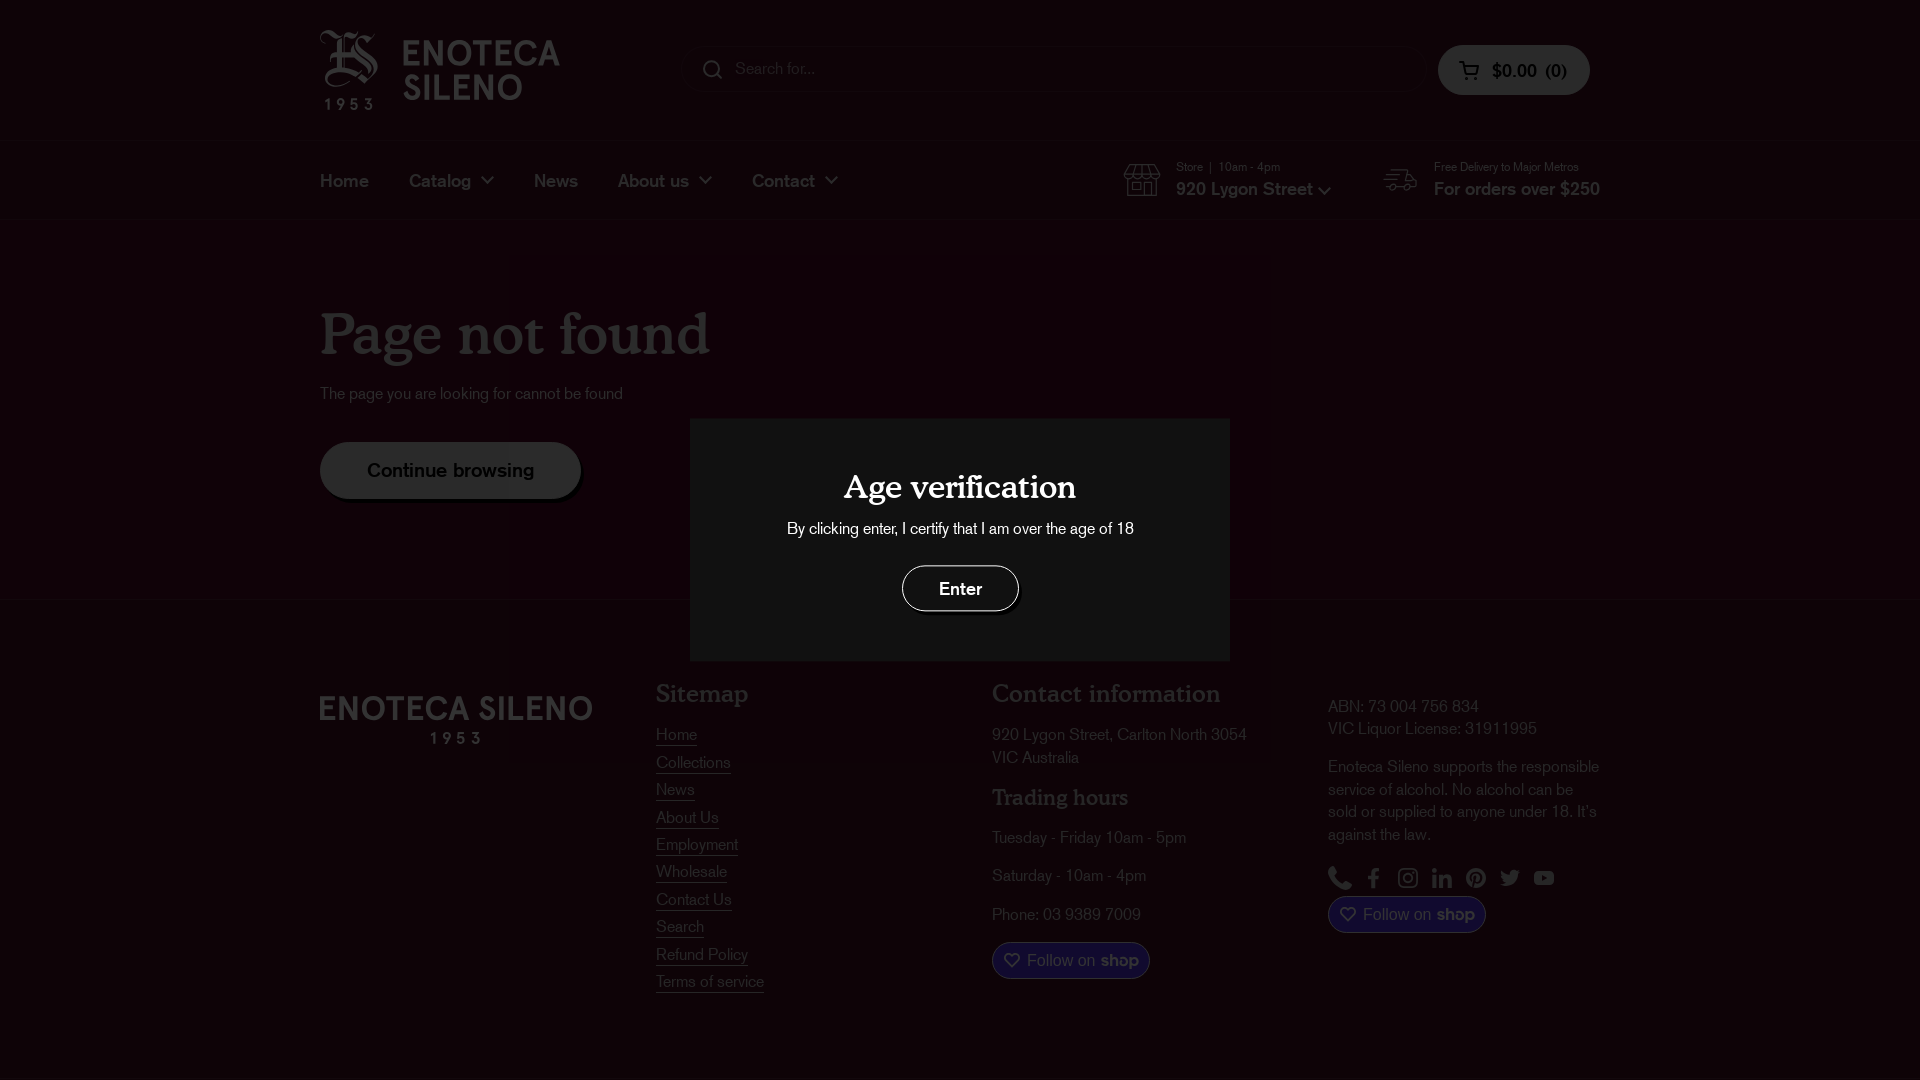 The image size is (1920, 1080). I want to click on Enter, so click(960, 588).